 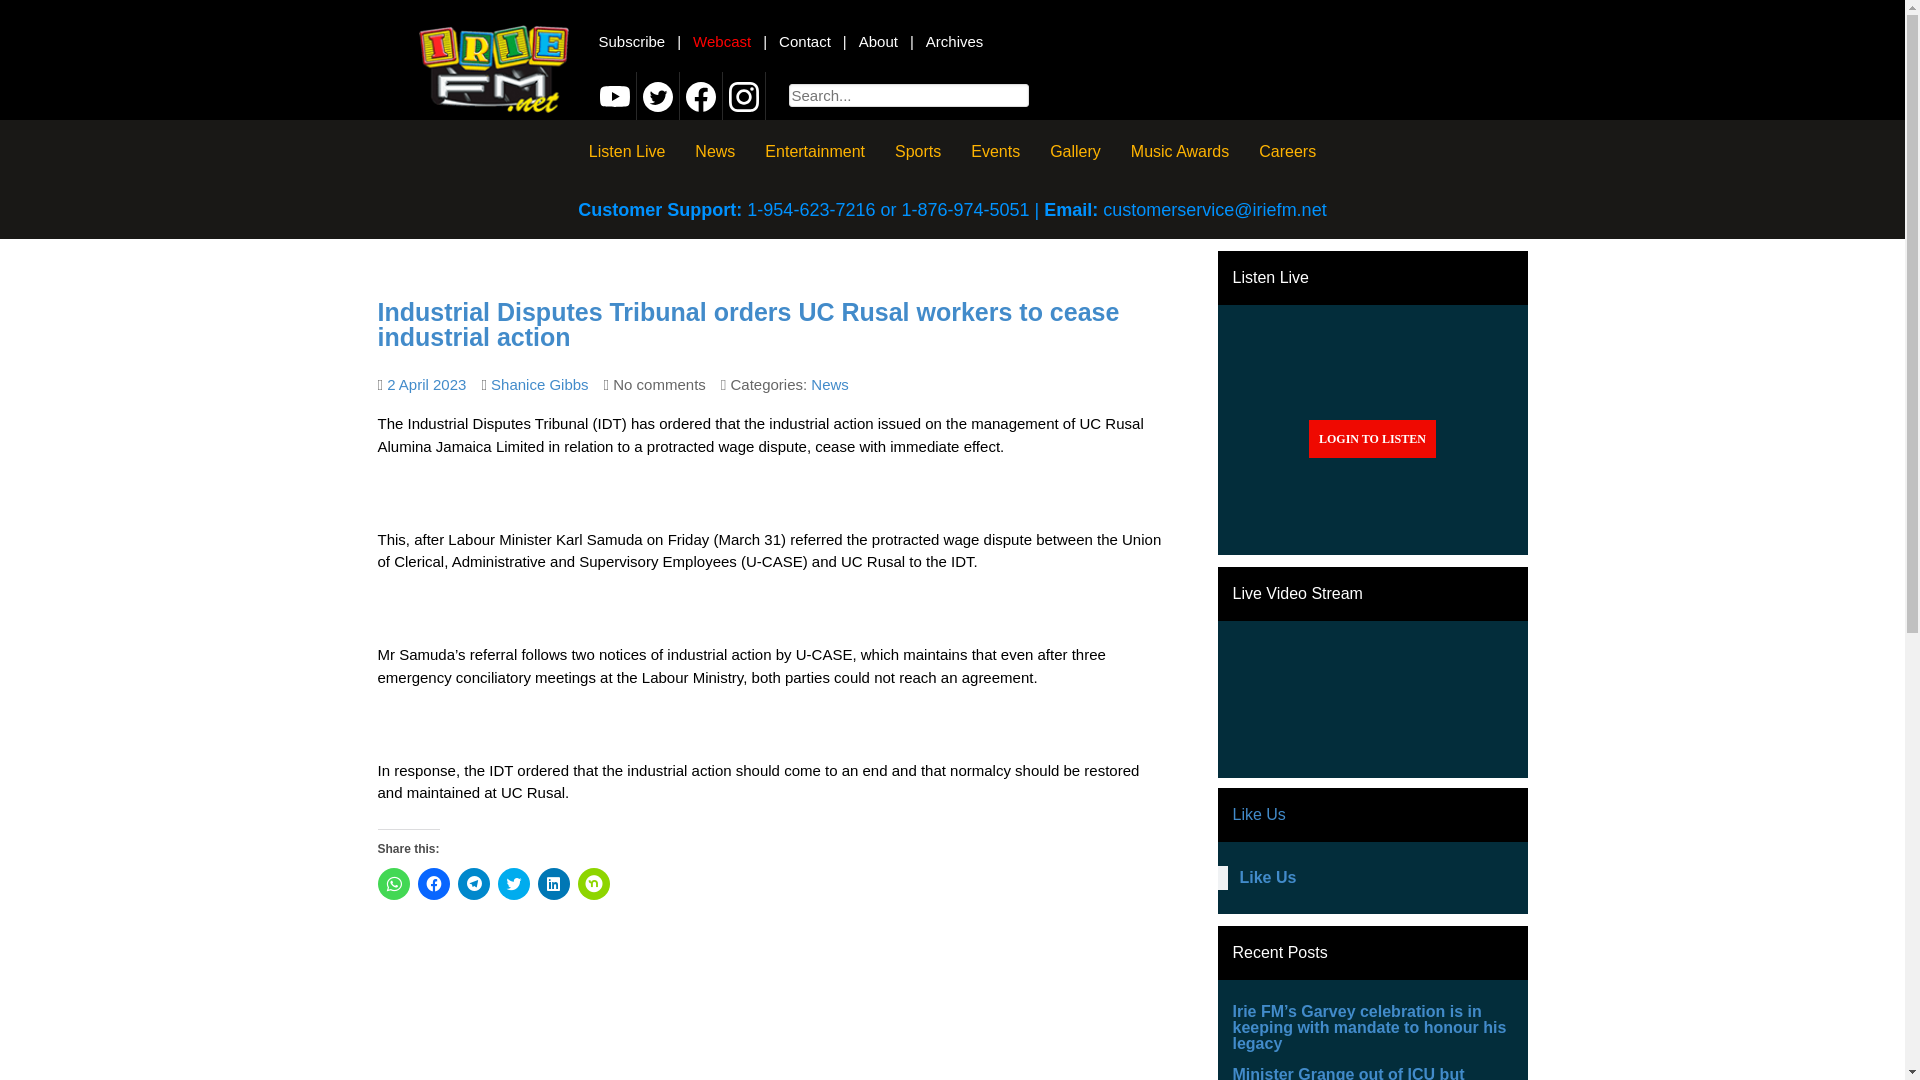 I want to click on Click to share on Telegram, so click(x=474, y=884).